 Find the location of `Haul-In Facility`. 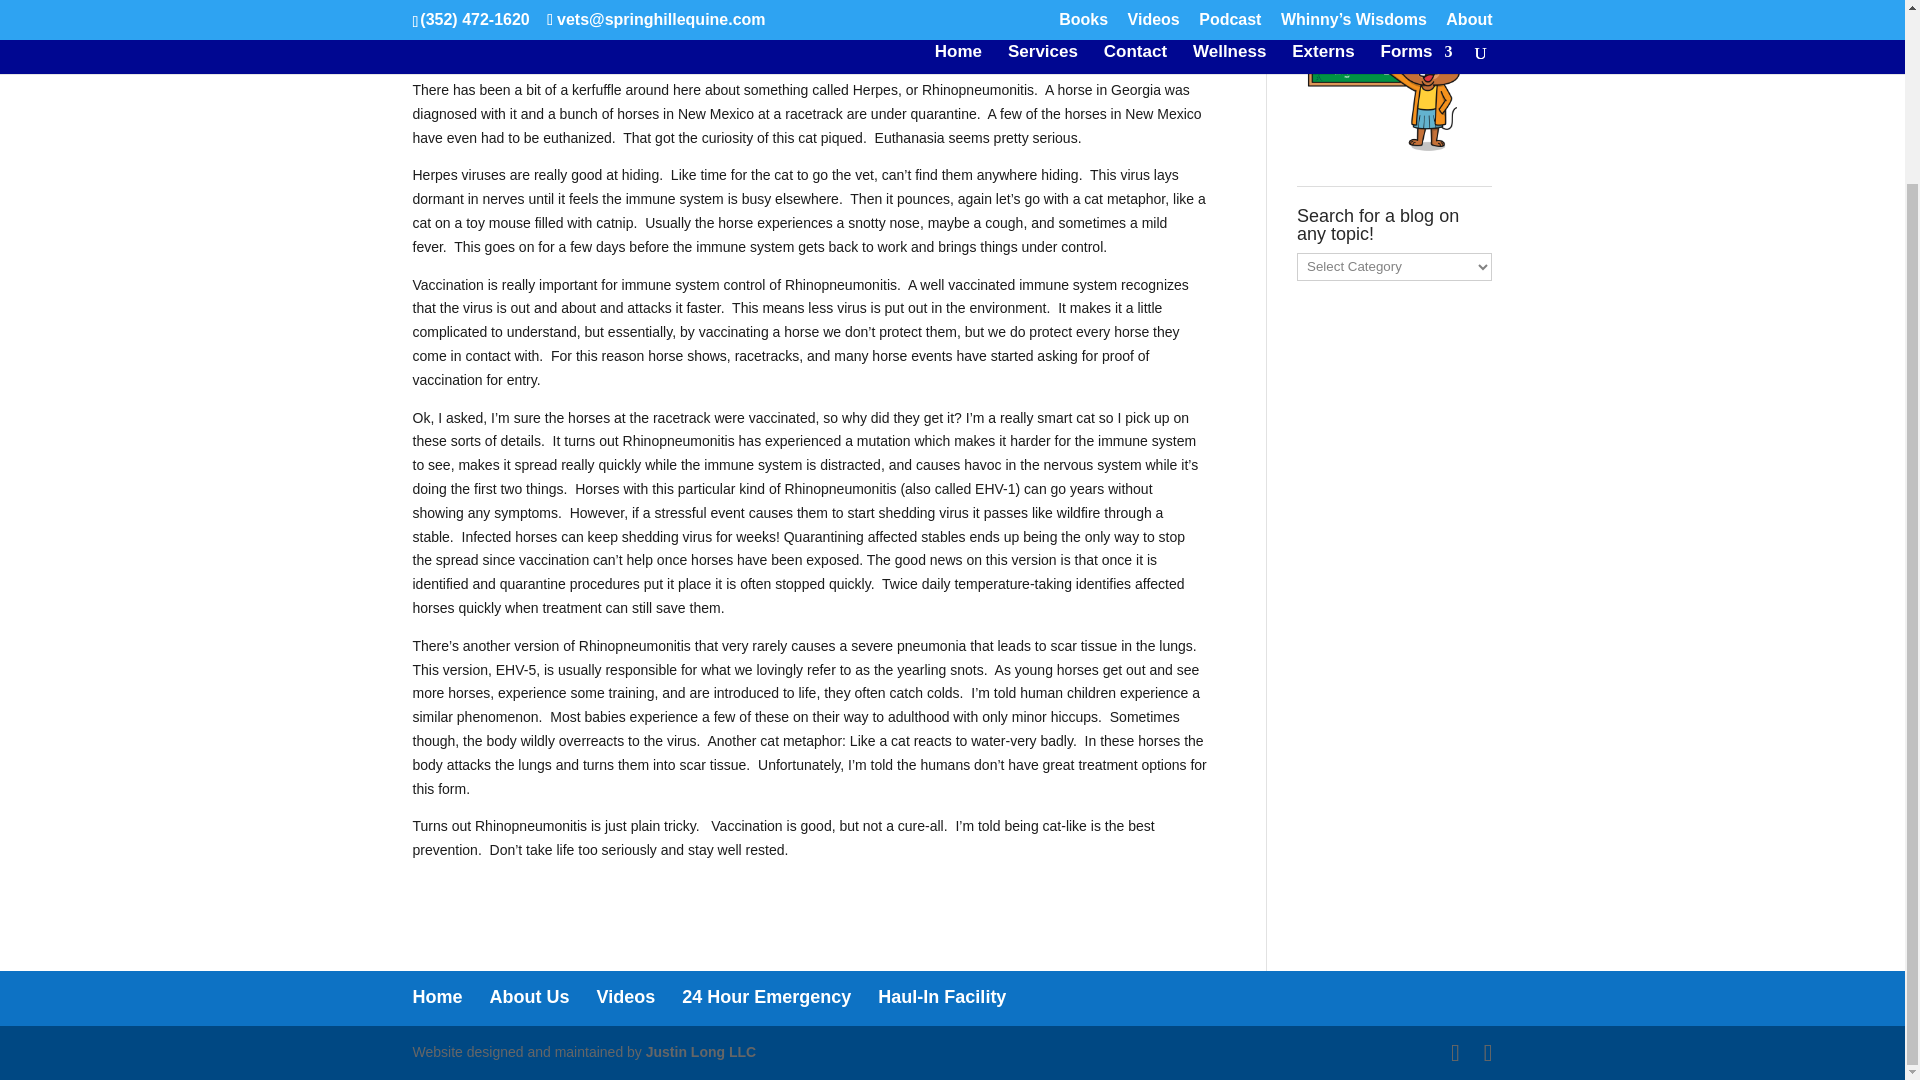

Haul-In Facility is located at coordinates (942, 996).